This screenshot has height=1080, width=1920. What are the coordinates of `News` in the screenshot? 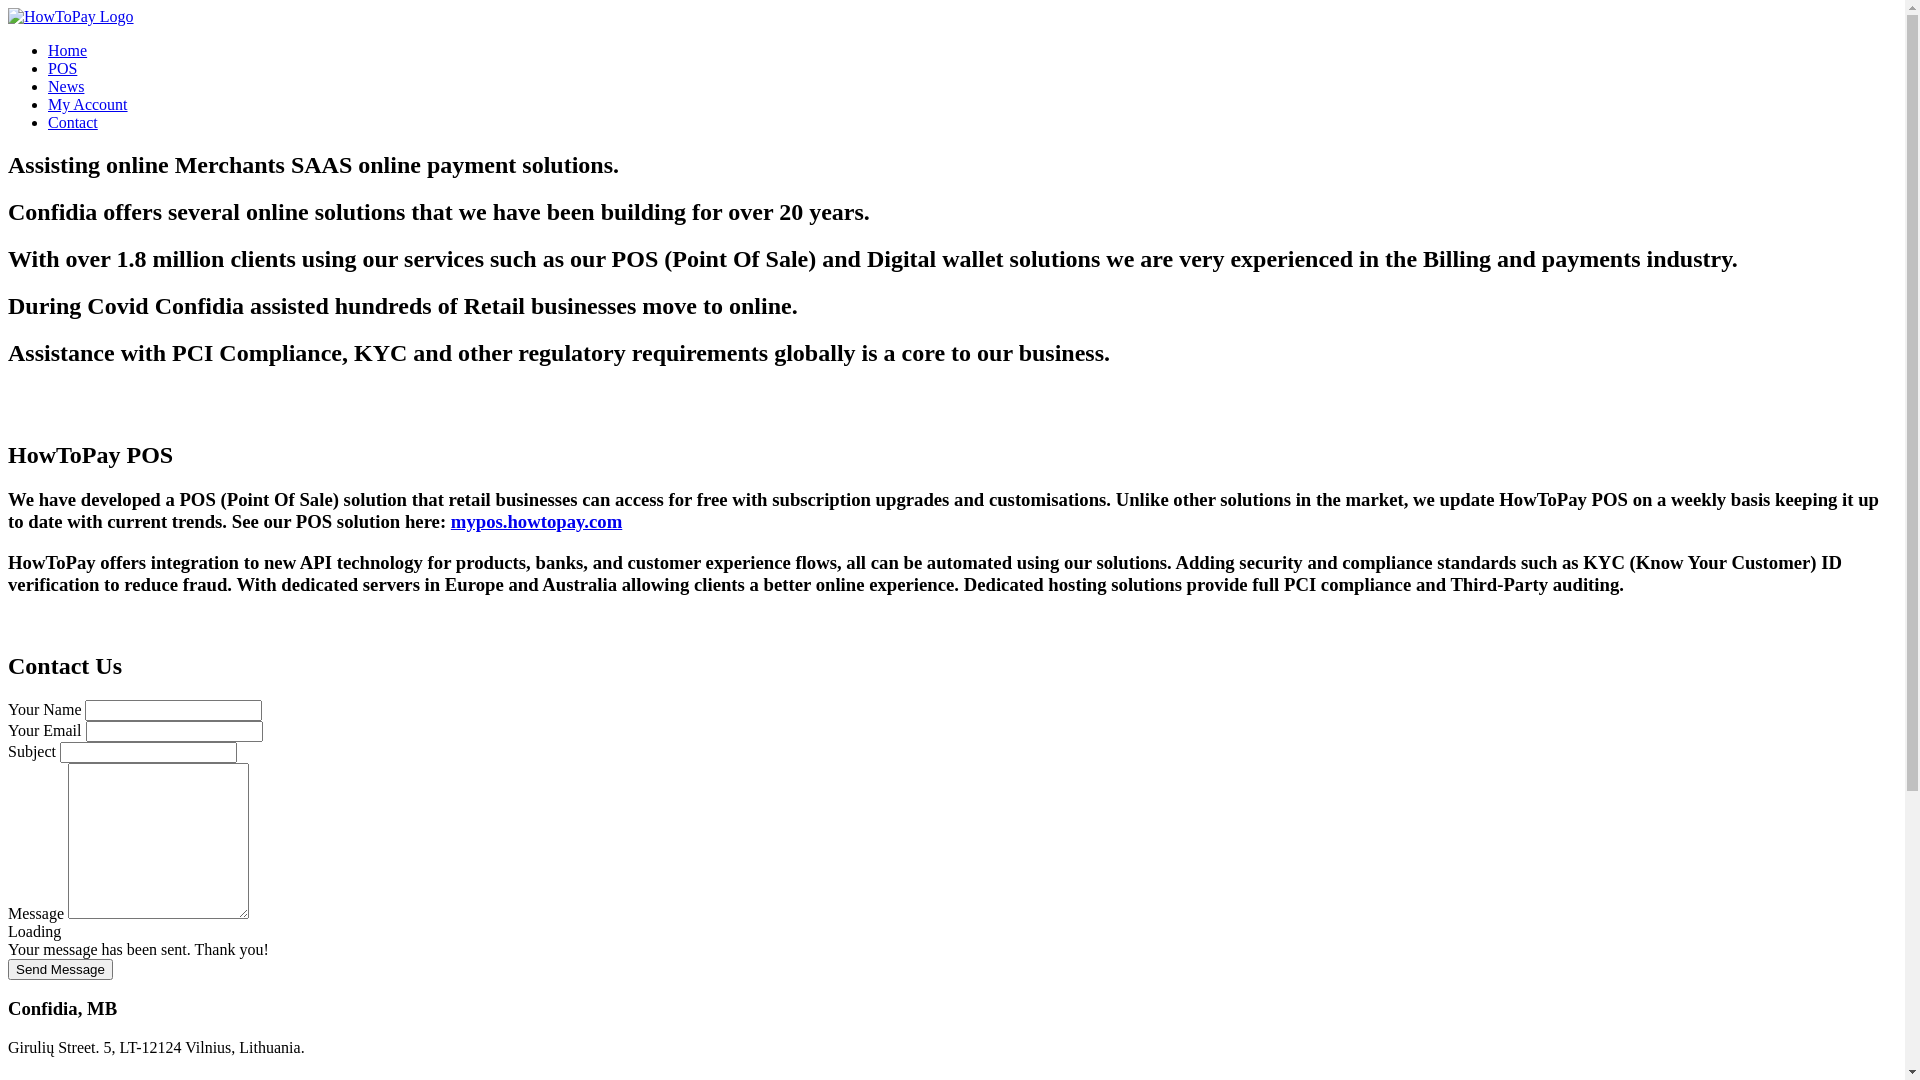 It's located at (66, 86).